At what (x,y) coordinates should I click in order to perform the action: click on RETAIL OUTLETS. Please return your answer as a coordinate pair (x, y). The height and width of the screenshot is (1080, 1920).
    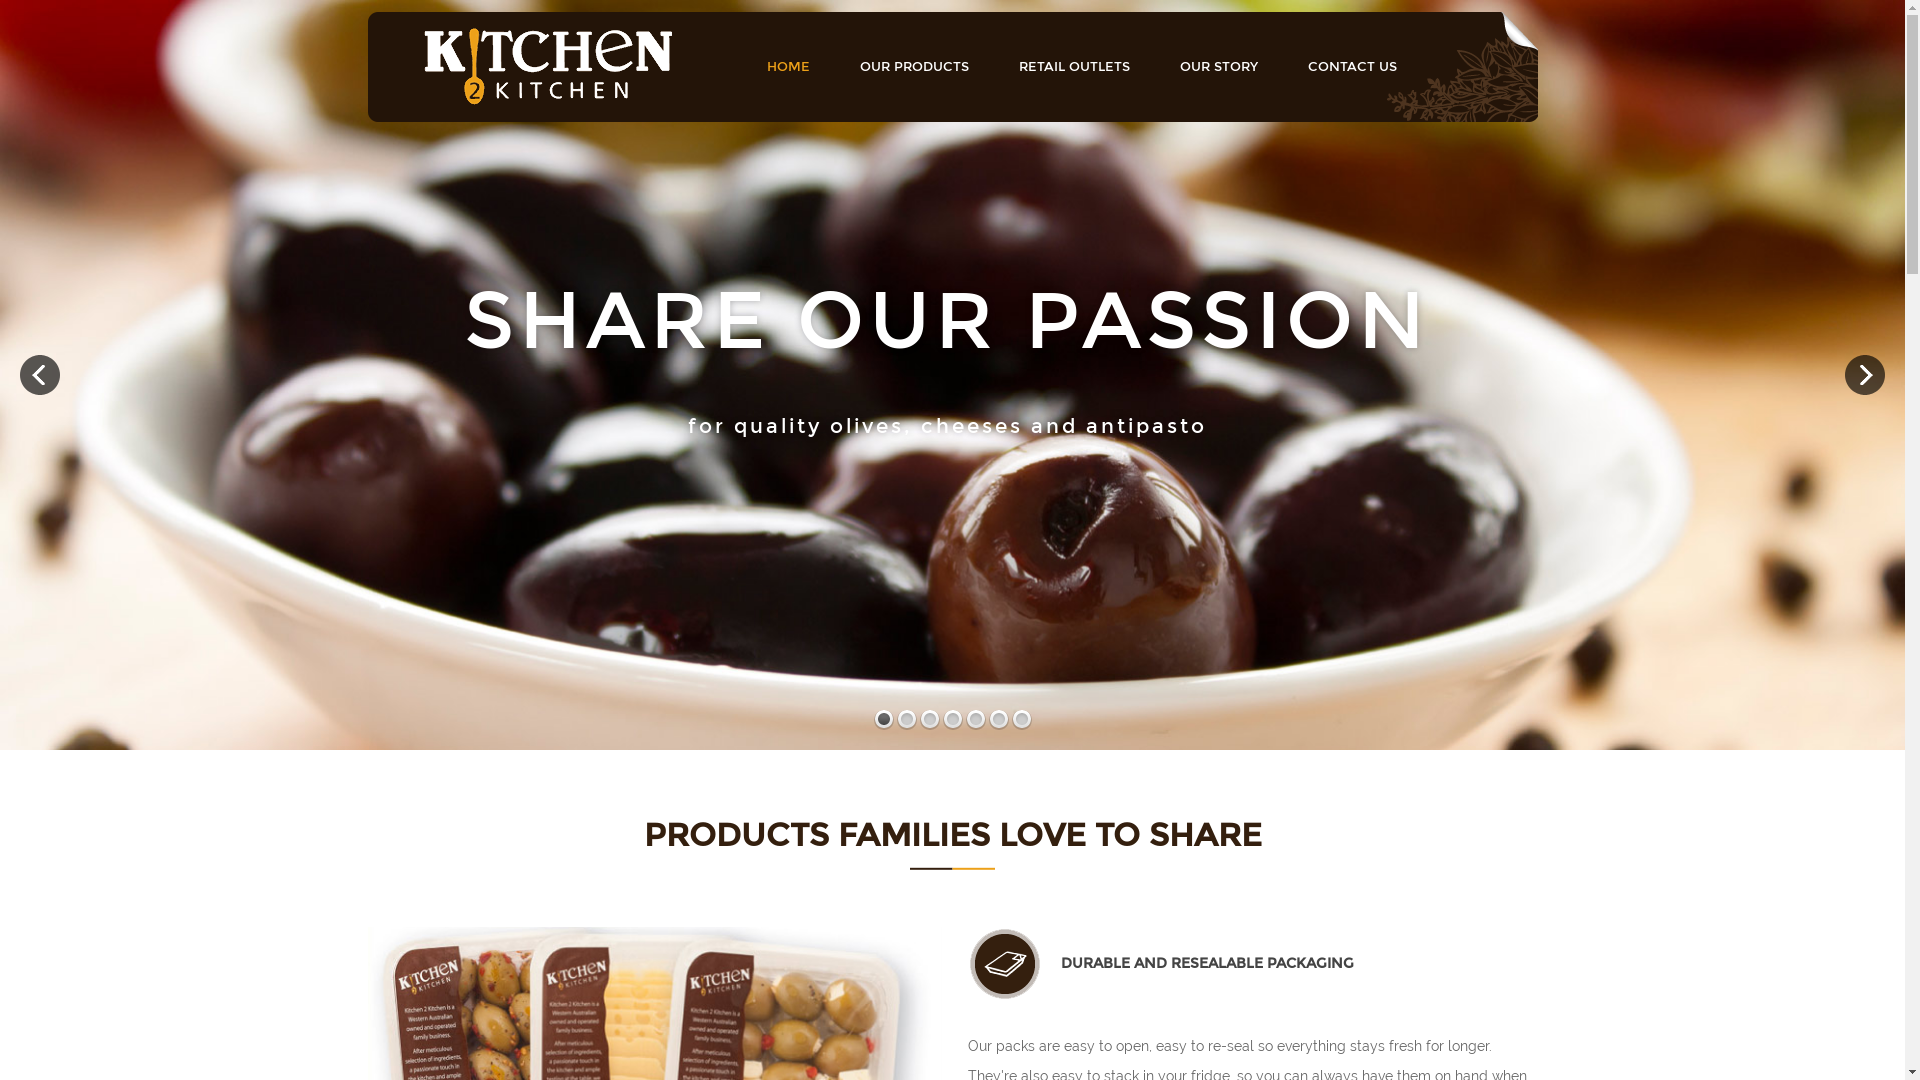
    Looking at the image, I should click on (1074, 66).